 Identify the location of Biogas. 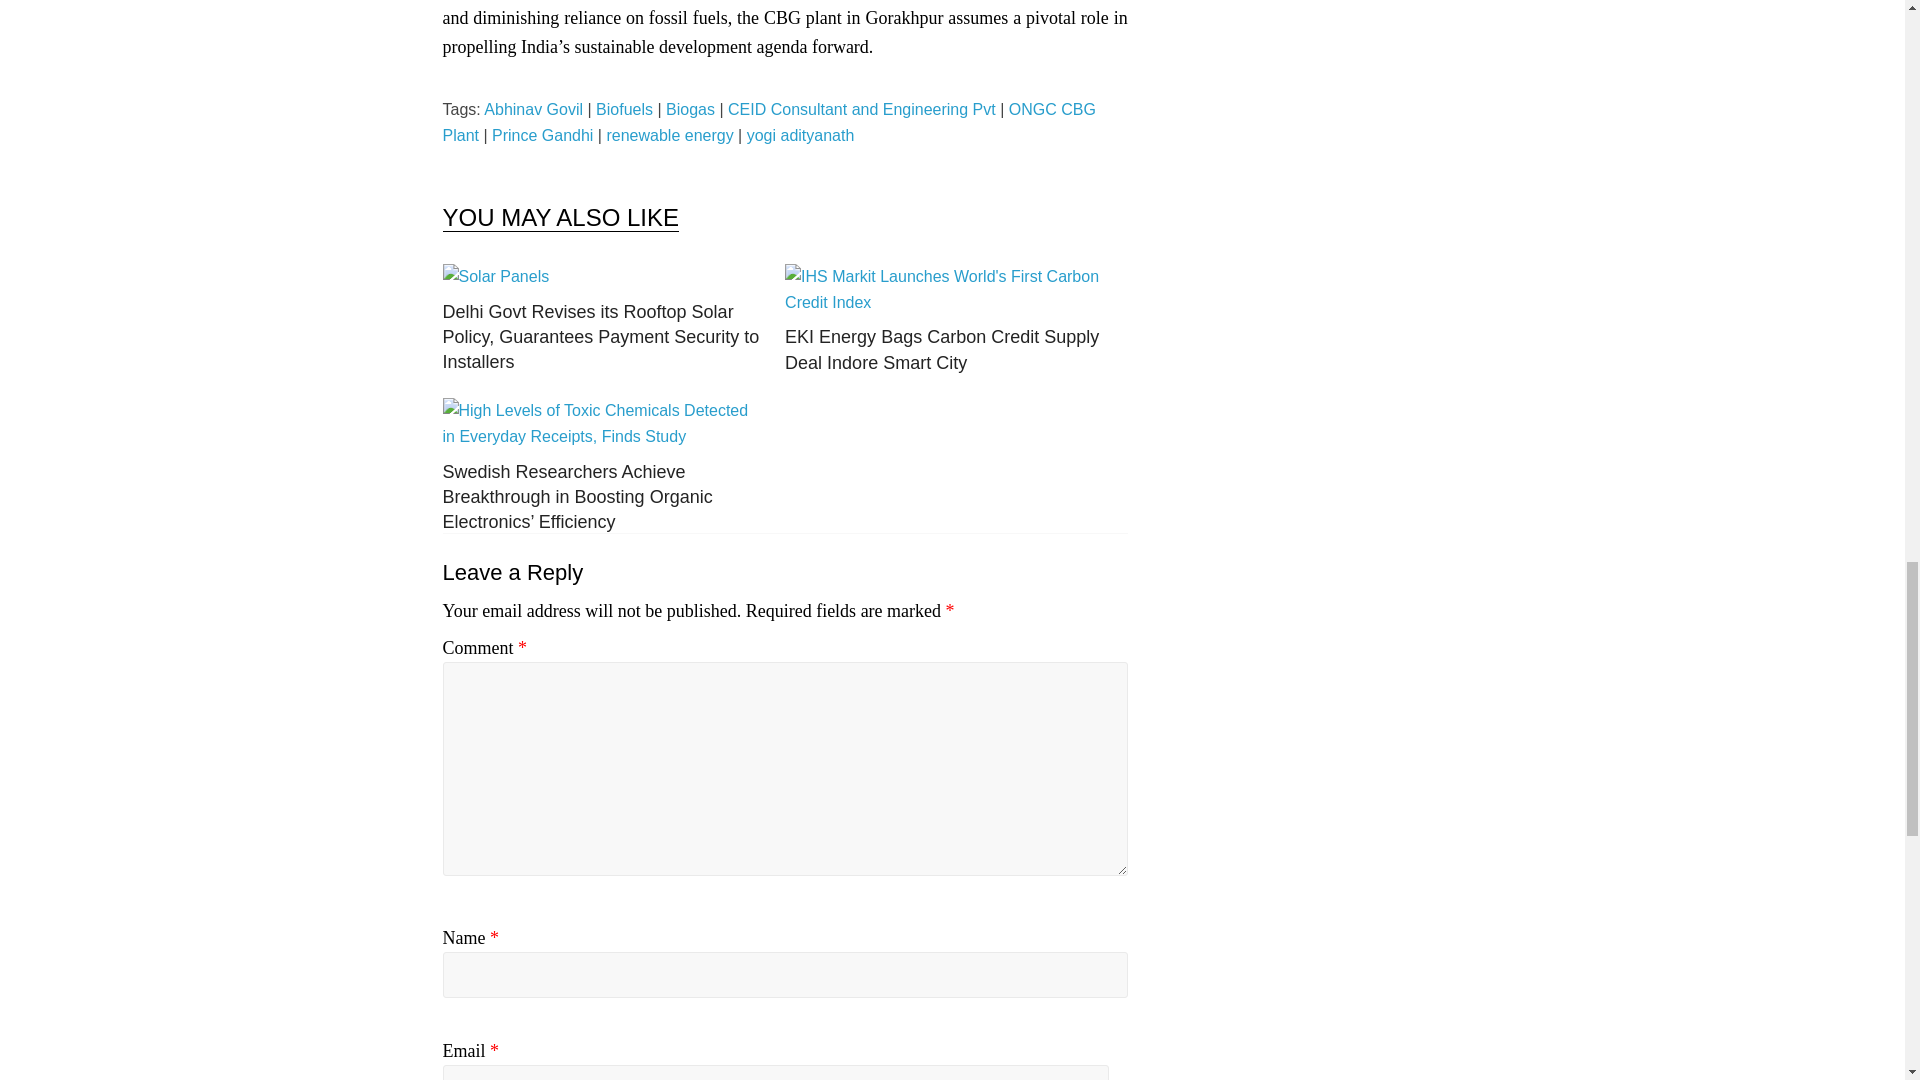
(690, 109).